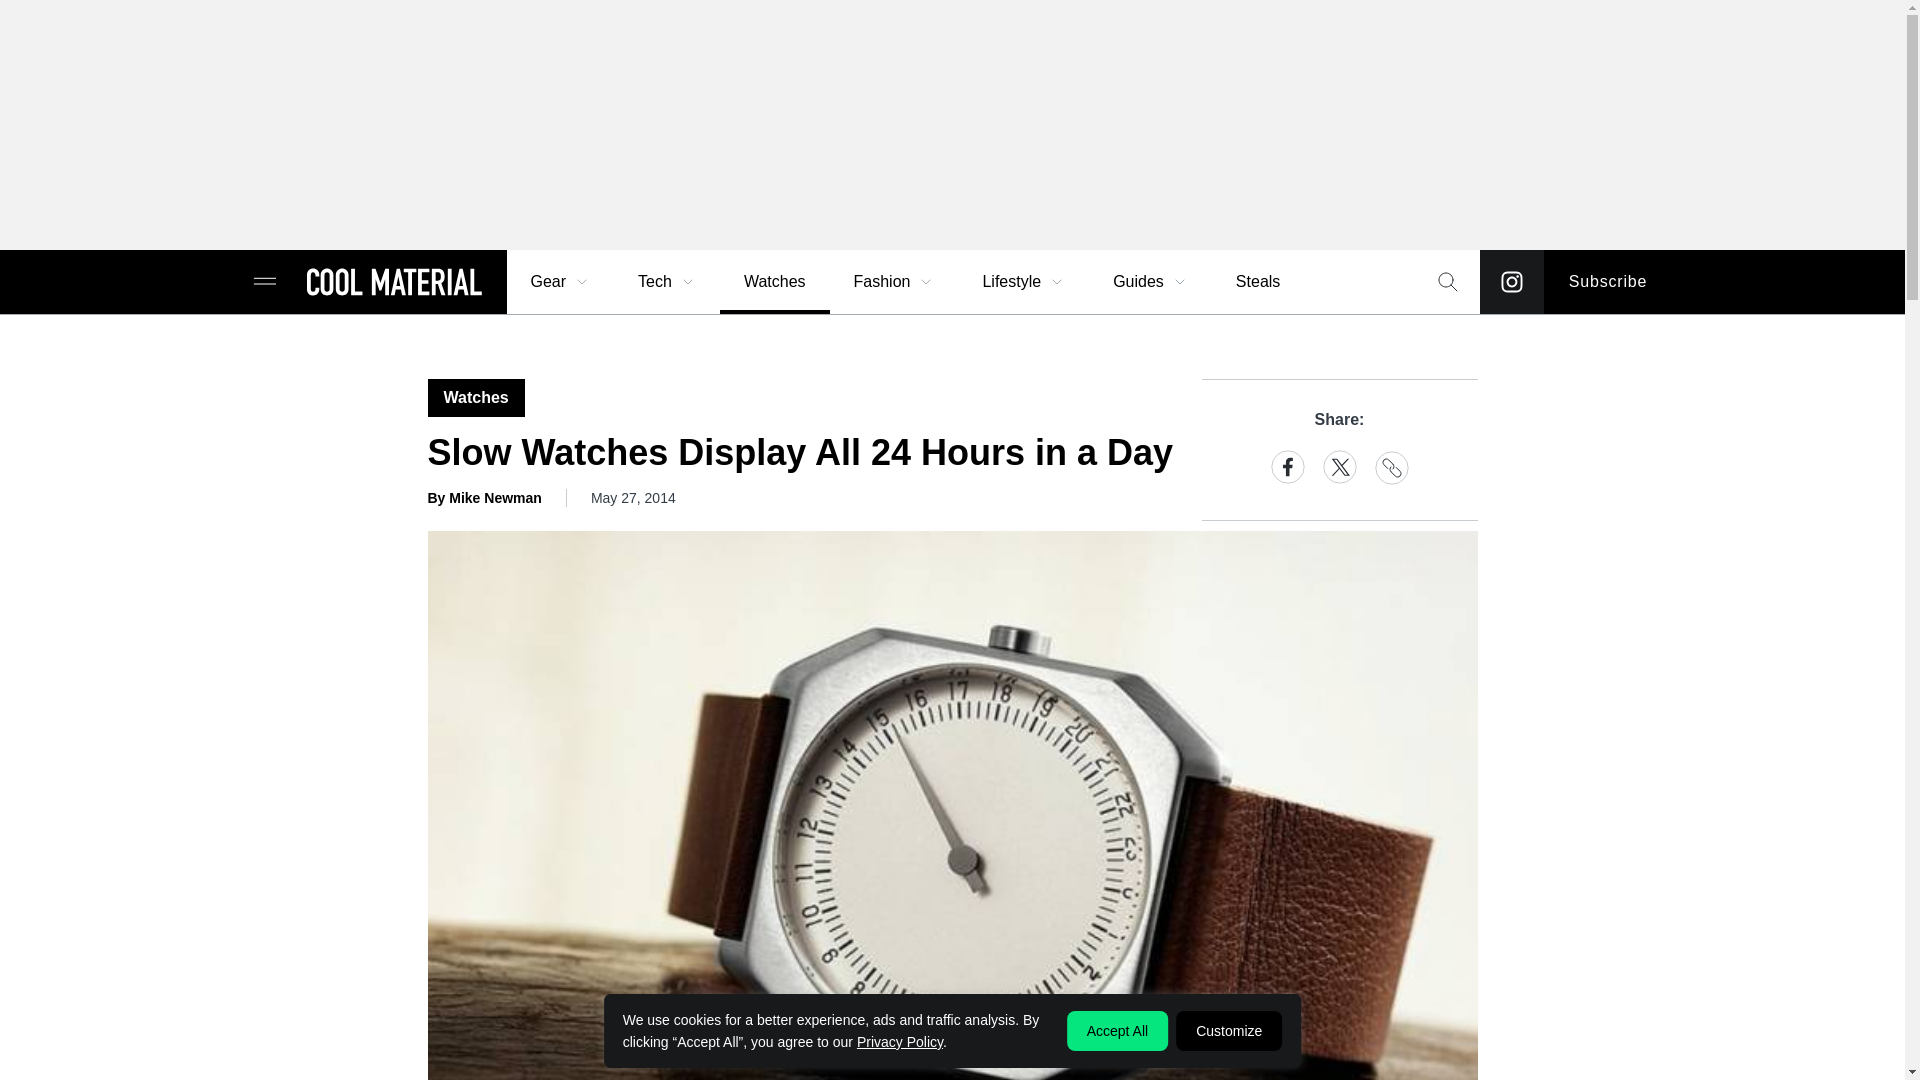  I want to click on Customize, so click(1228, 1030).